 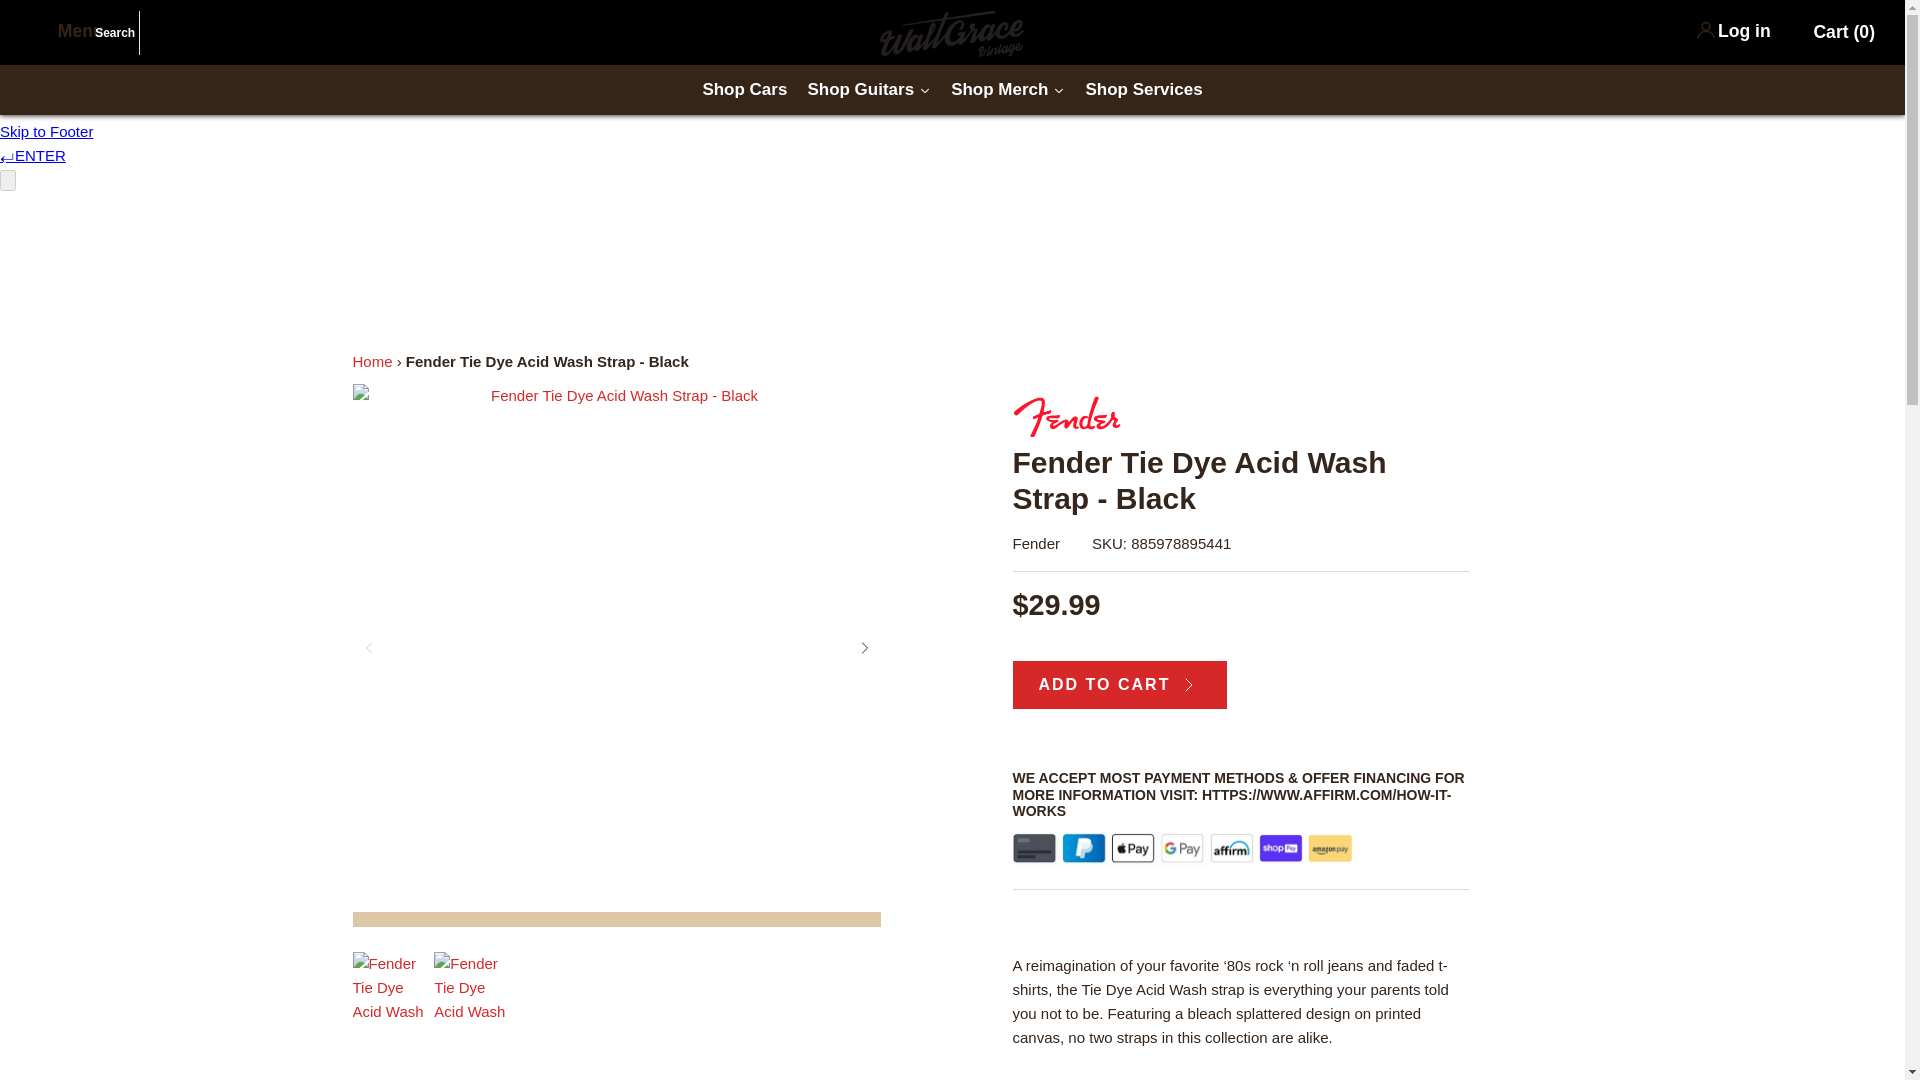 I want to click on Shop Guitars, so click(x=868, y=89).